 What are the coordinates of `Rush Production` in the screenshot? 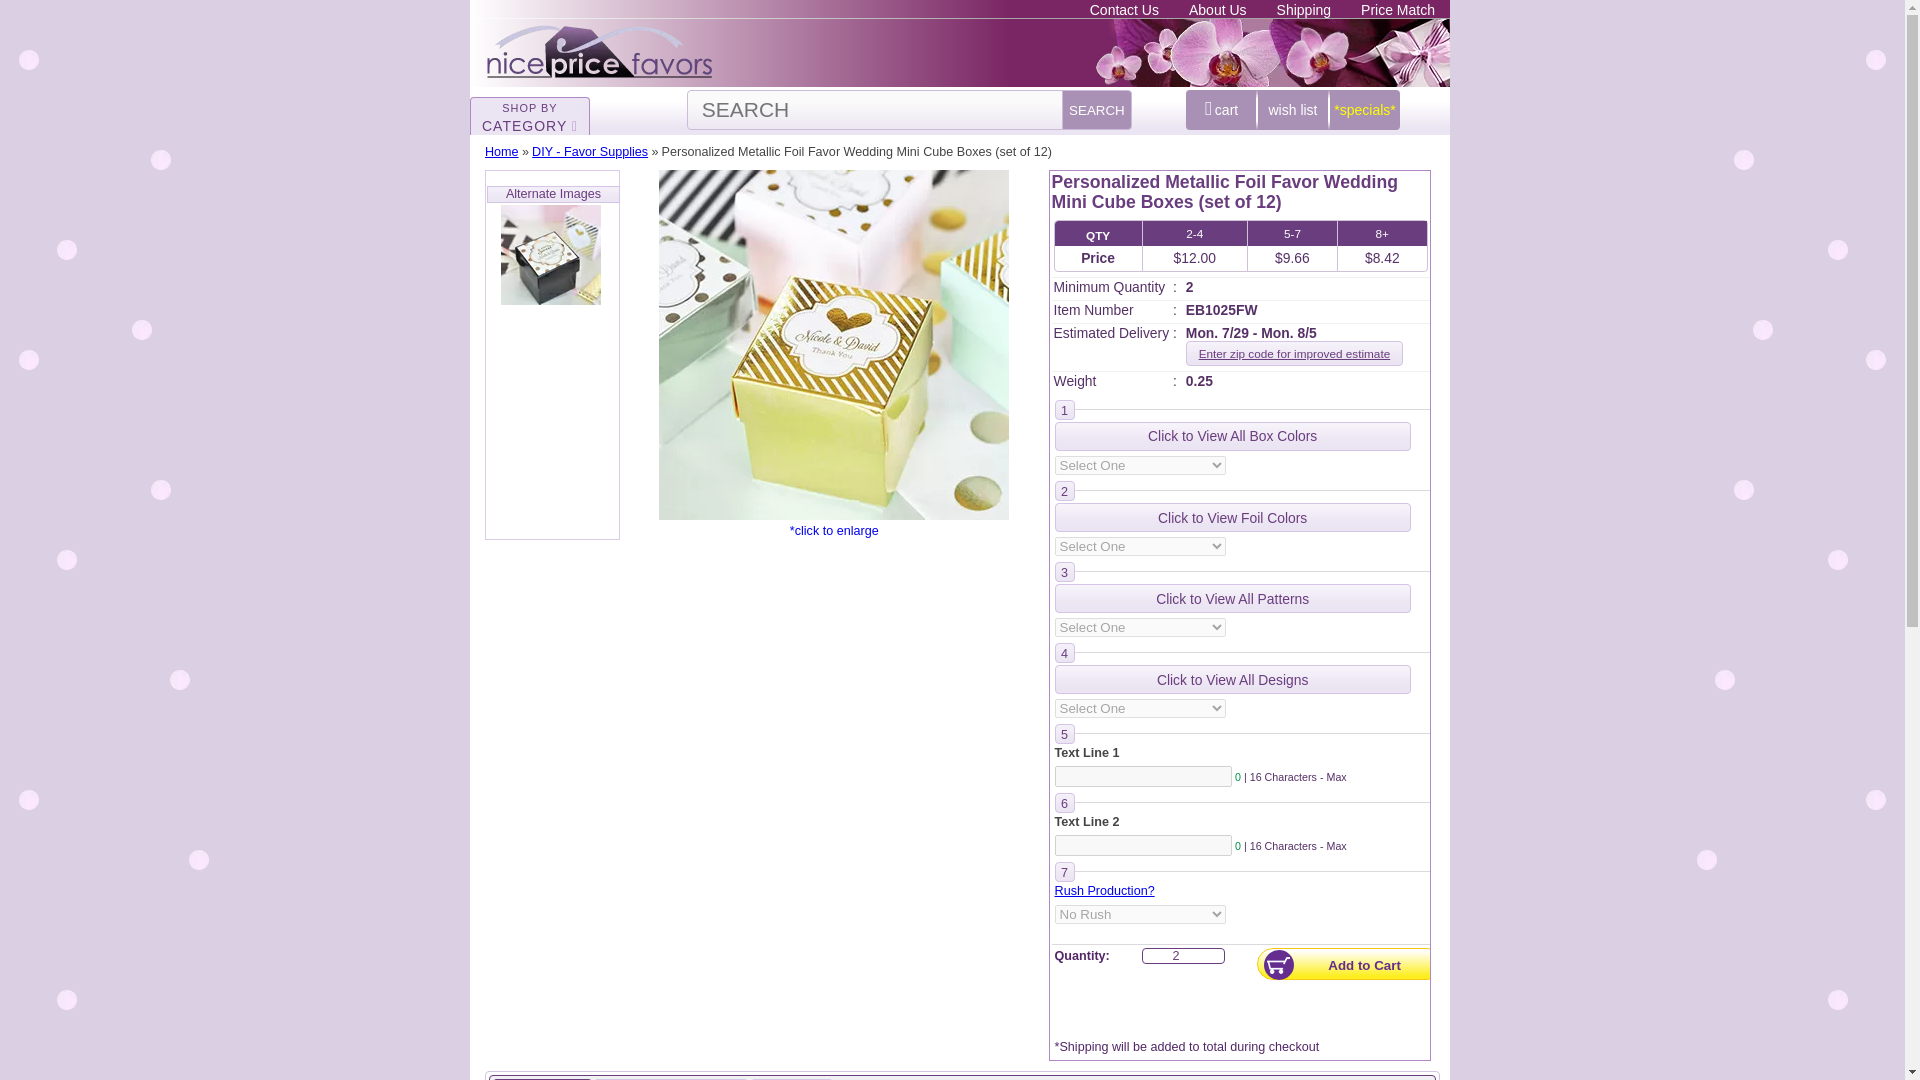 It's located at (1104, 890).